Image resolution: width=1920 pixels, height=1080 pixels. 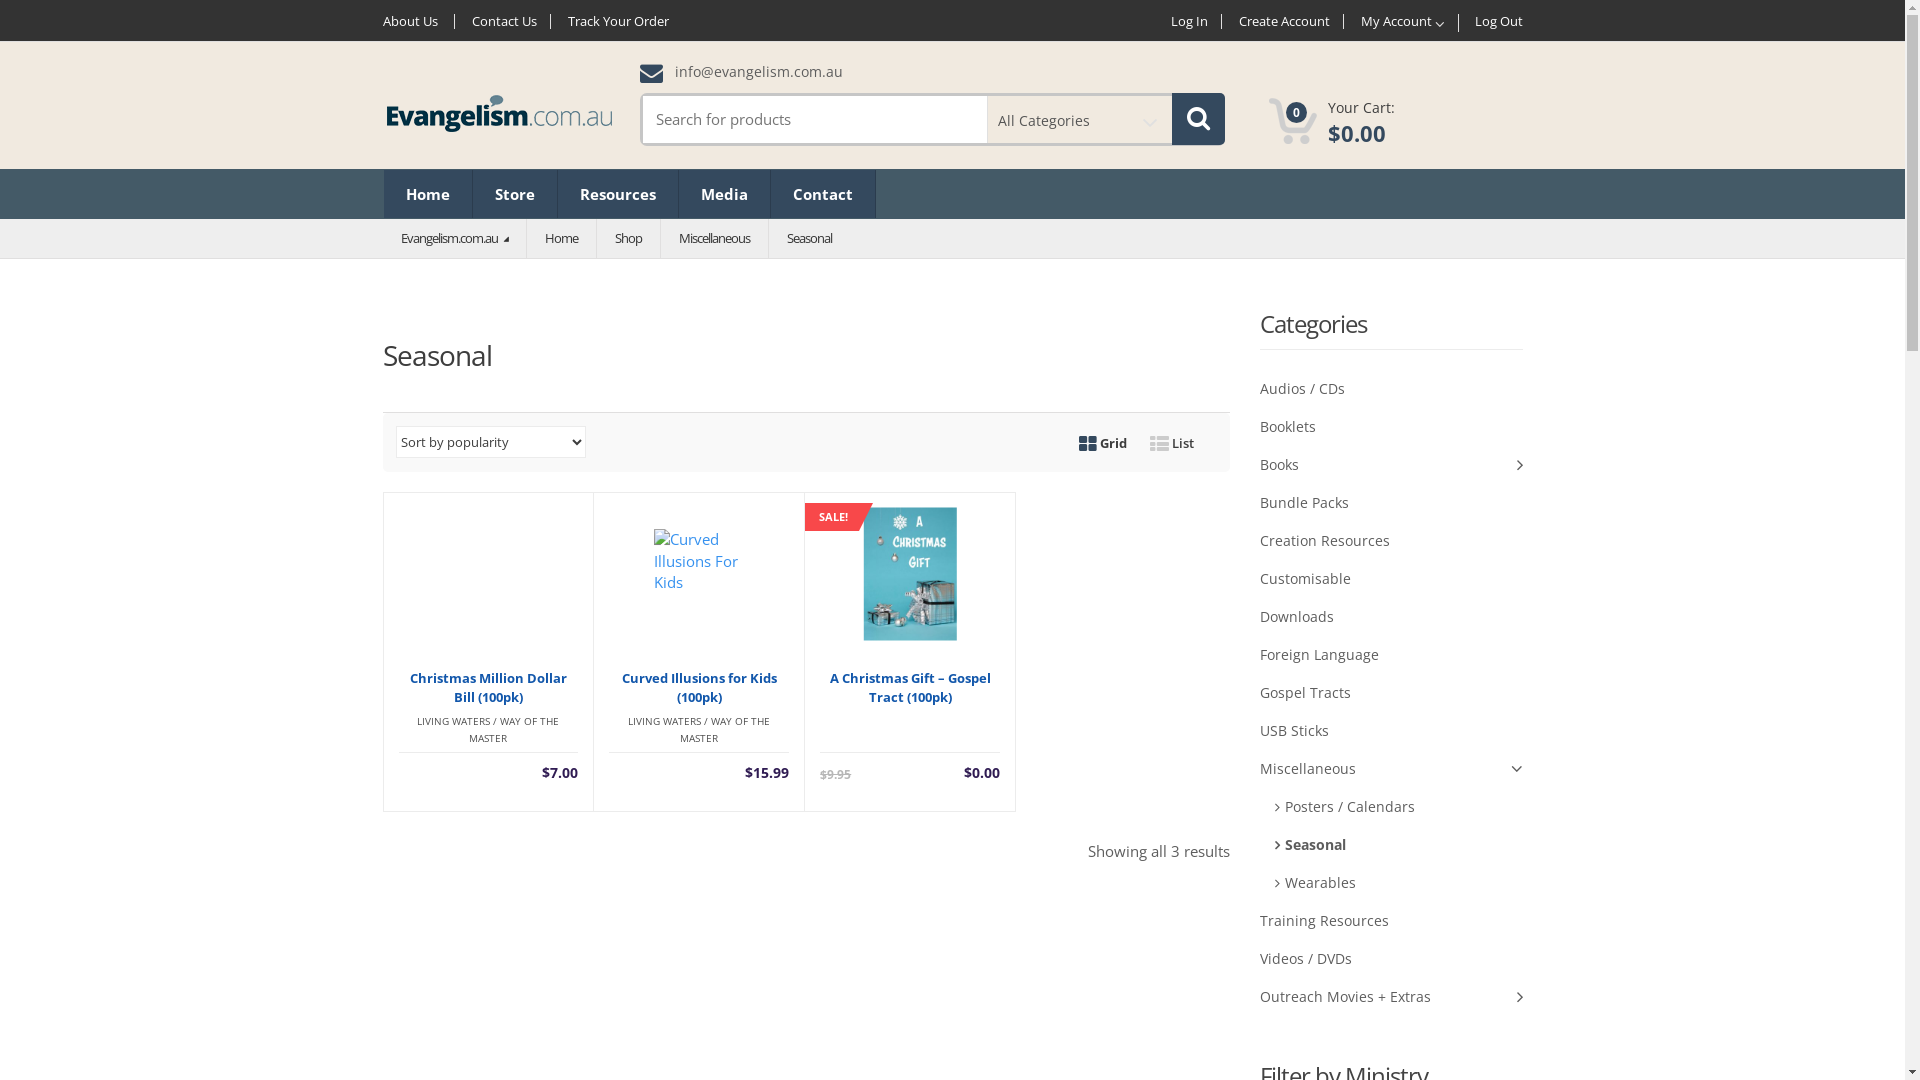 I want to click on Create Account, so click(x=1285, y=22).